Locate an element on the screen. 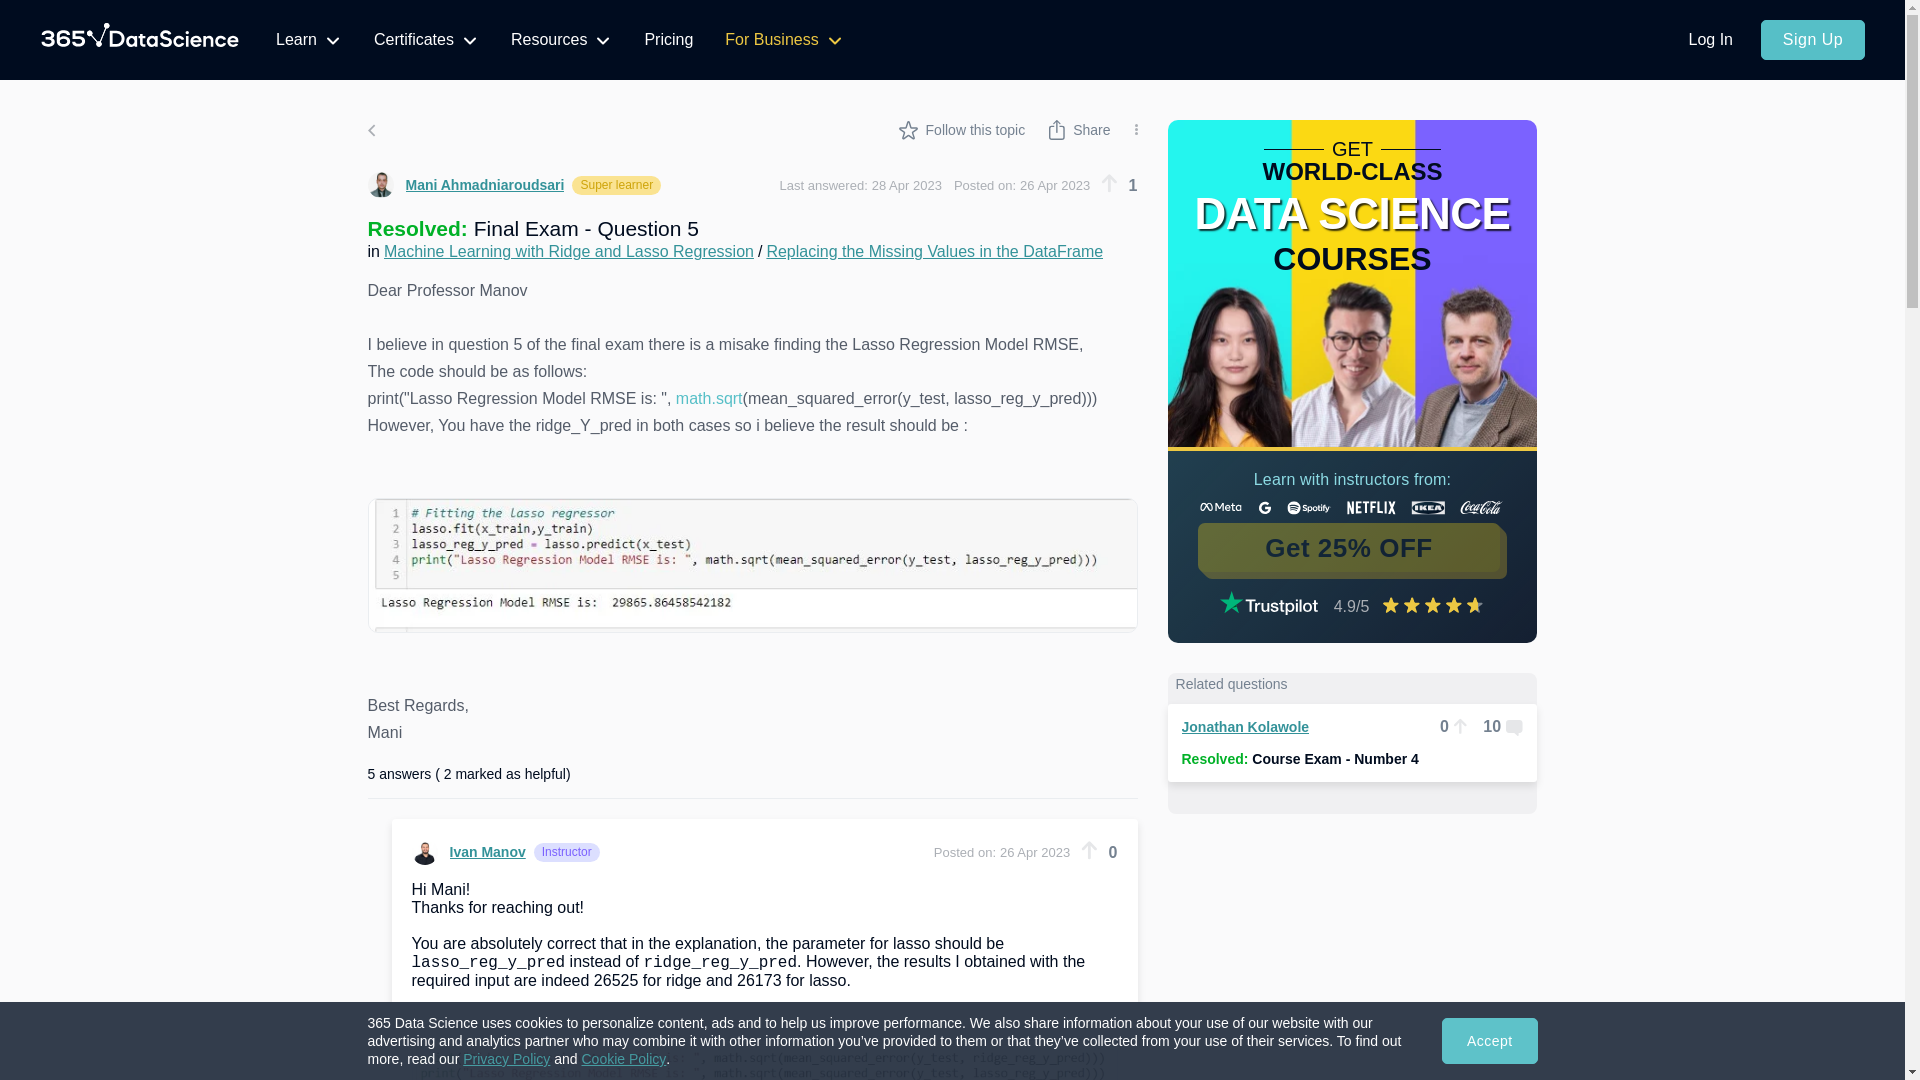 This screenshot has height=1080, width=1920. Mani Ahmadniaroudsari is located at coordinates (466, 184).